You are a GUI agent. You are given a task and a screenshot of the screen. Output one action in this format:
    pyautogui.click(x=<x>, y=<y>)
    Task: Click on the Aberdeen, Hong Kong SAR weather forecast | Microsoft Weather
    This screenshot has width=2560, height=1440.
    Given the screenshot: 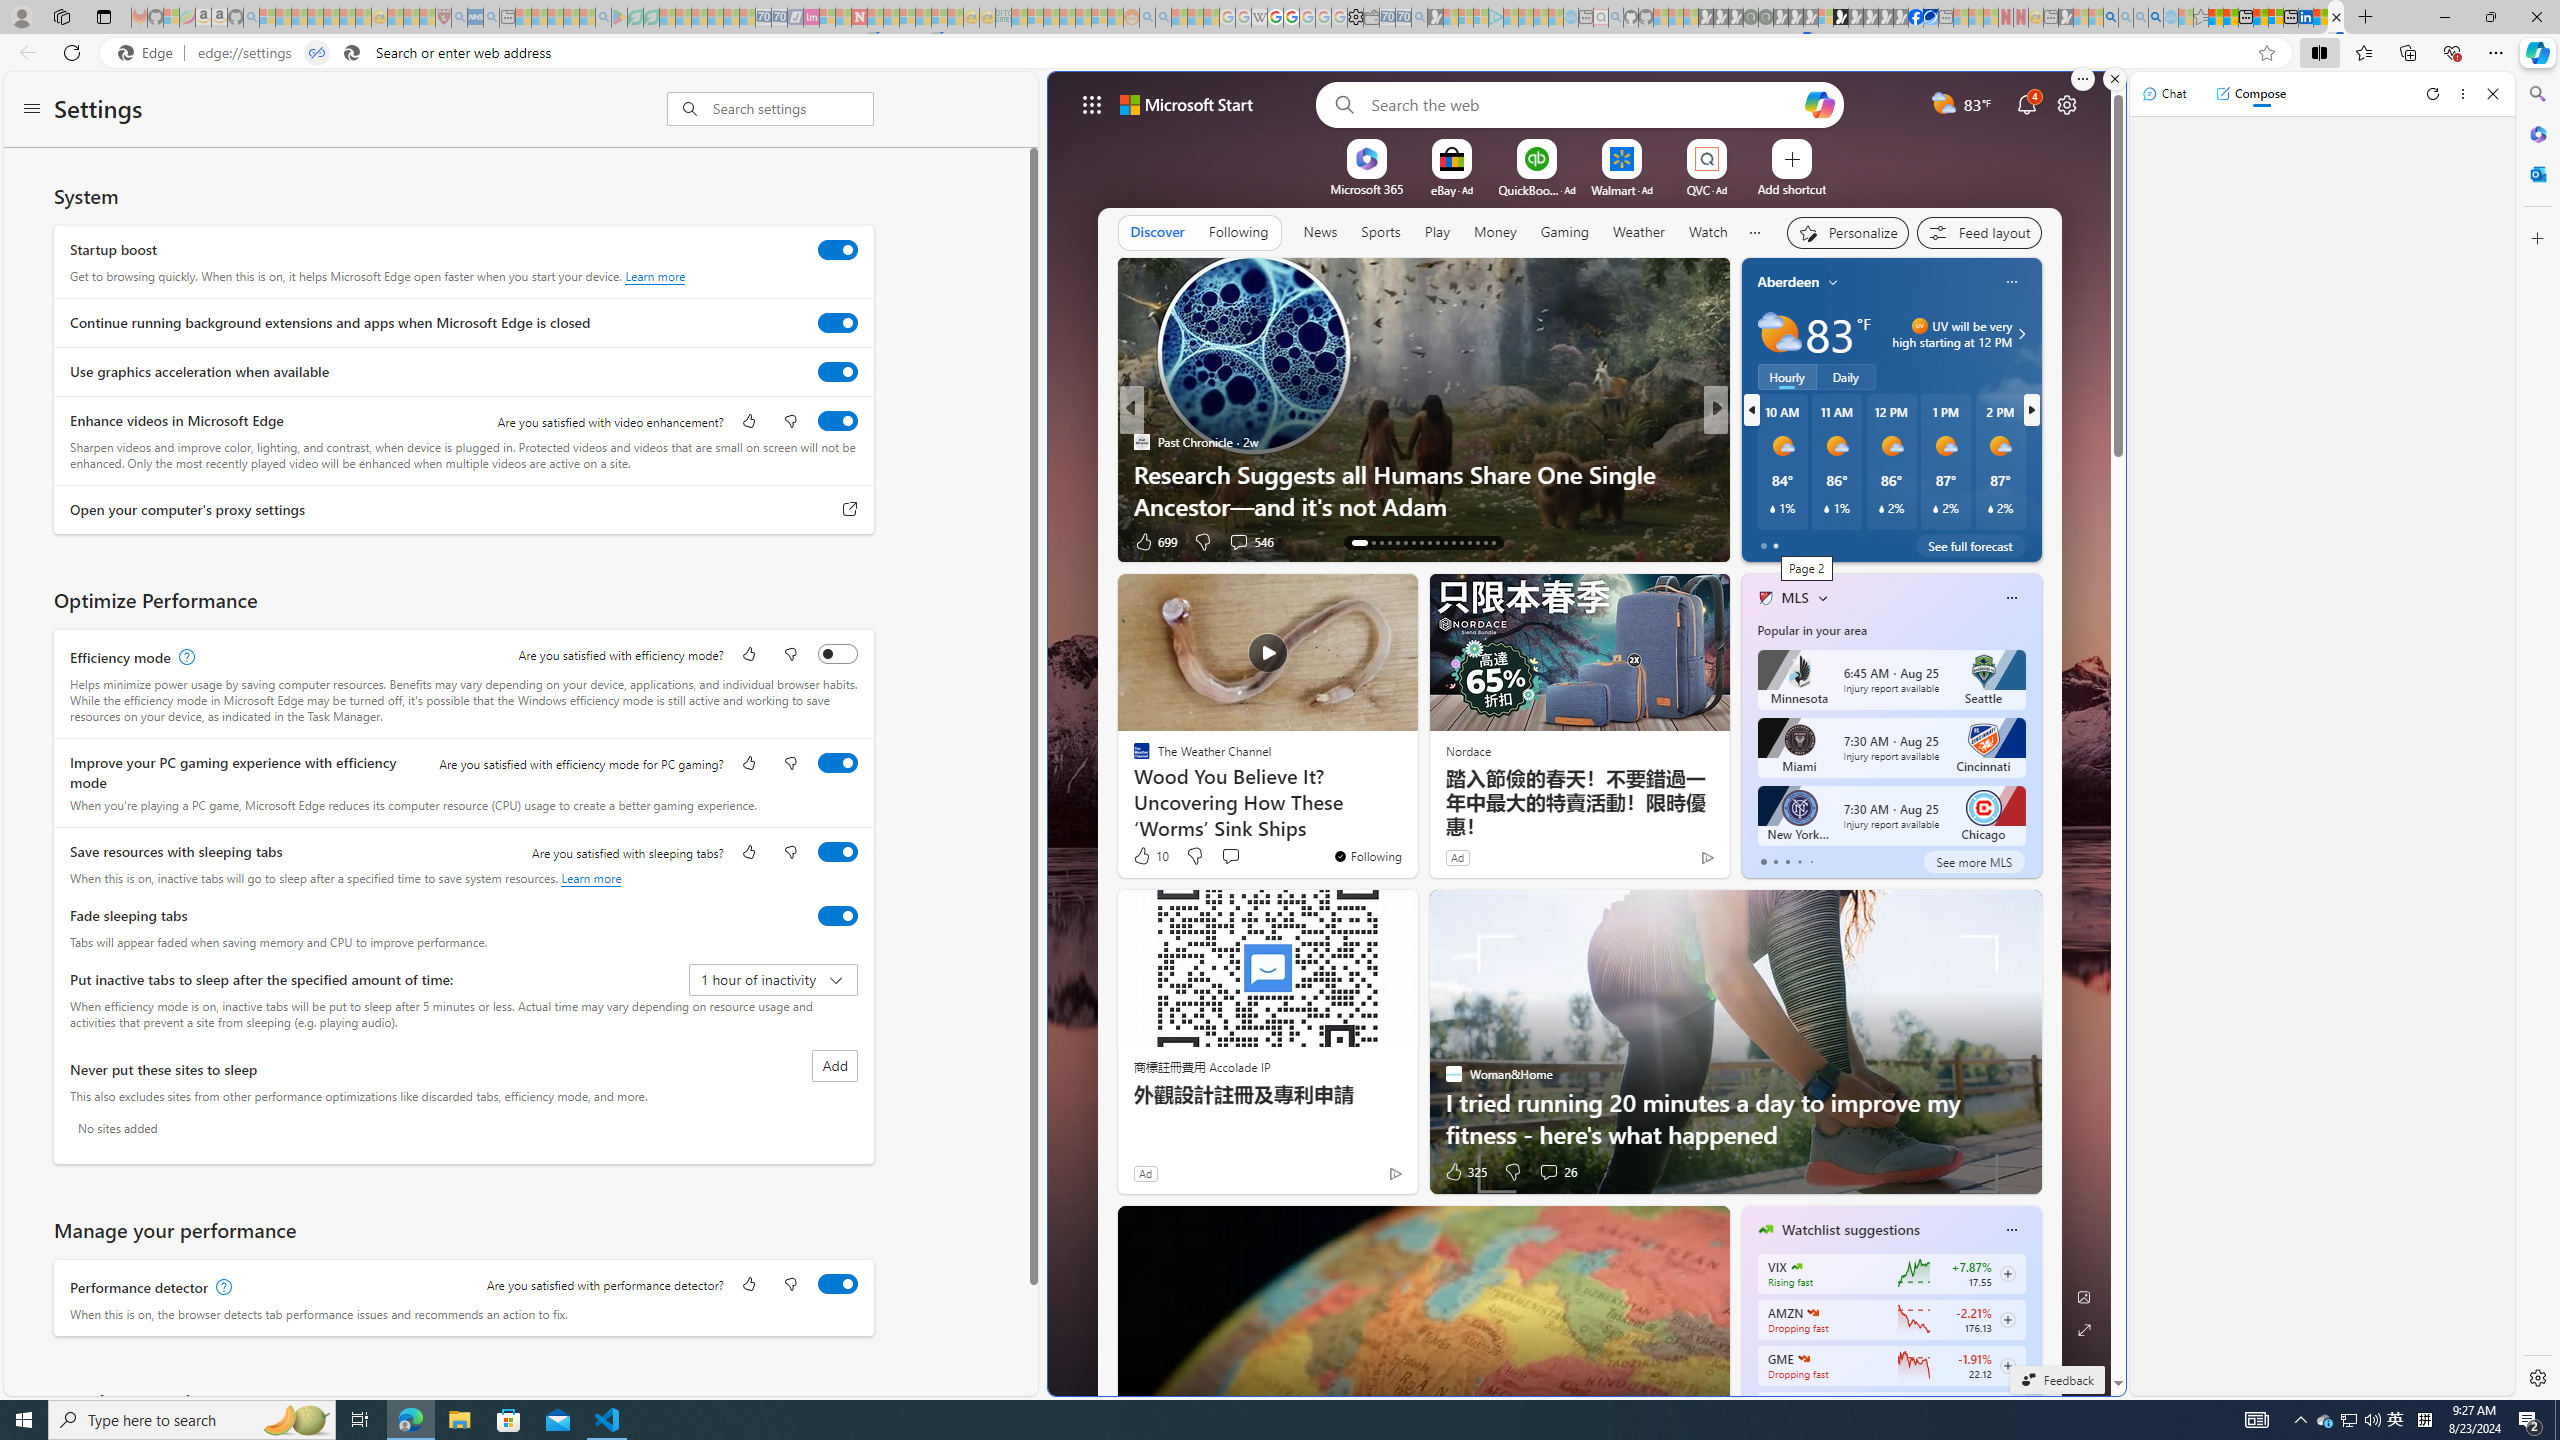 What is the action you would take?
    pyautogui.click(x=2230, y=17)
    